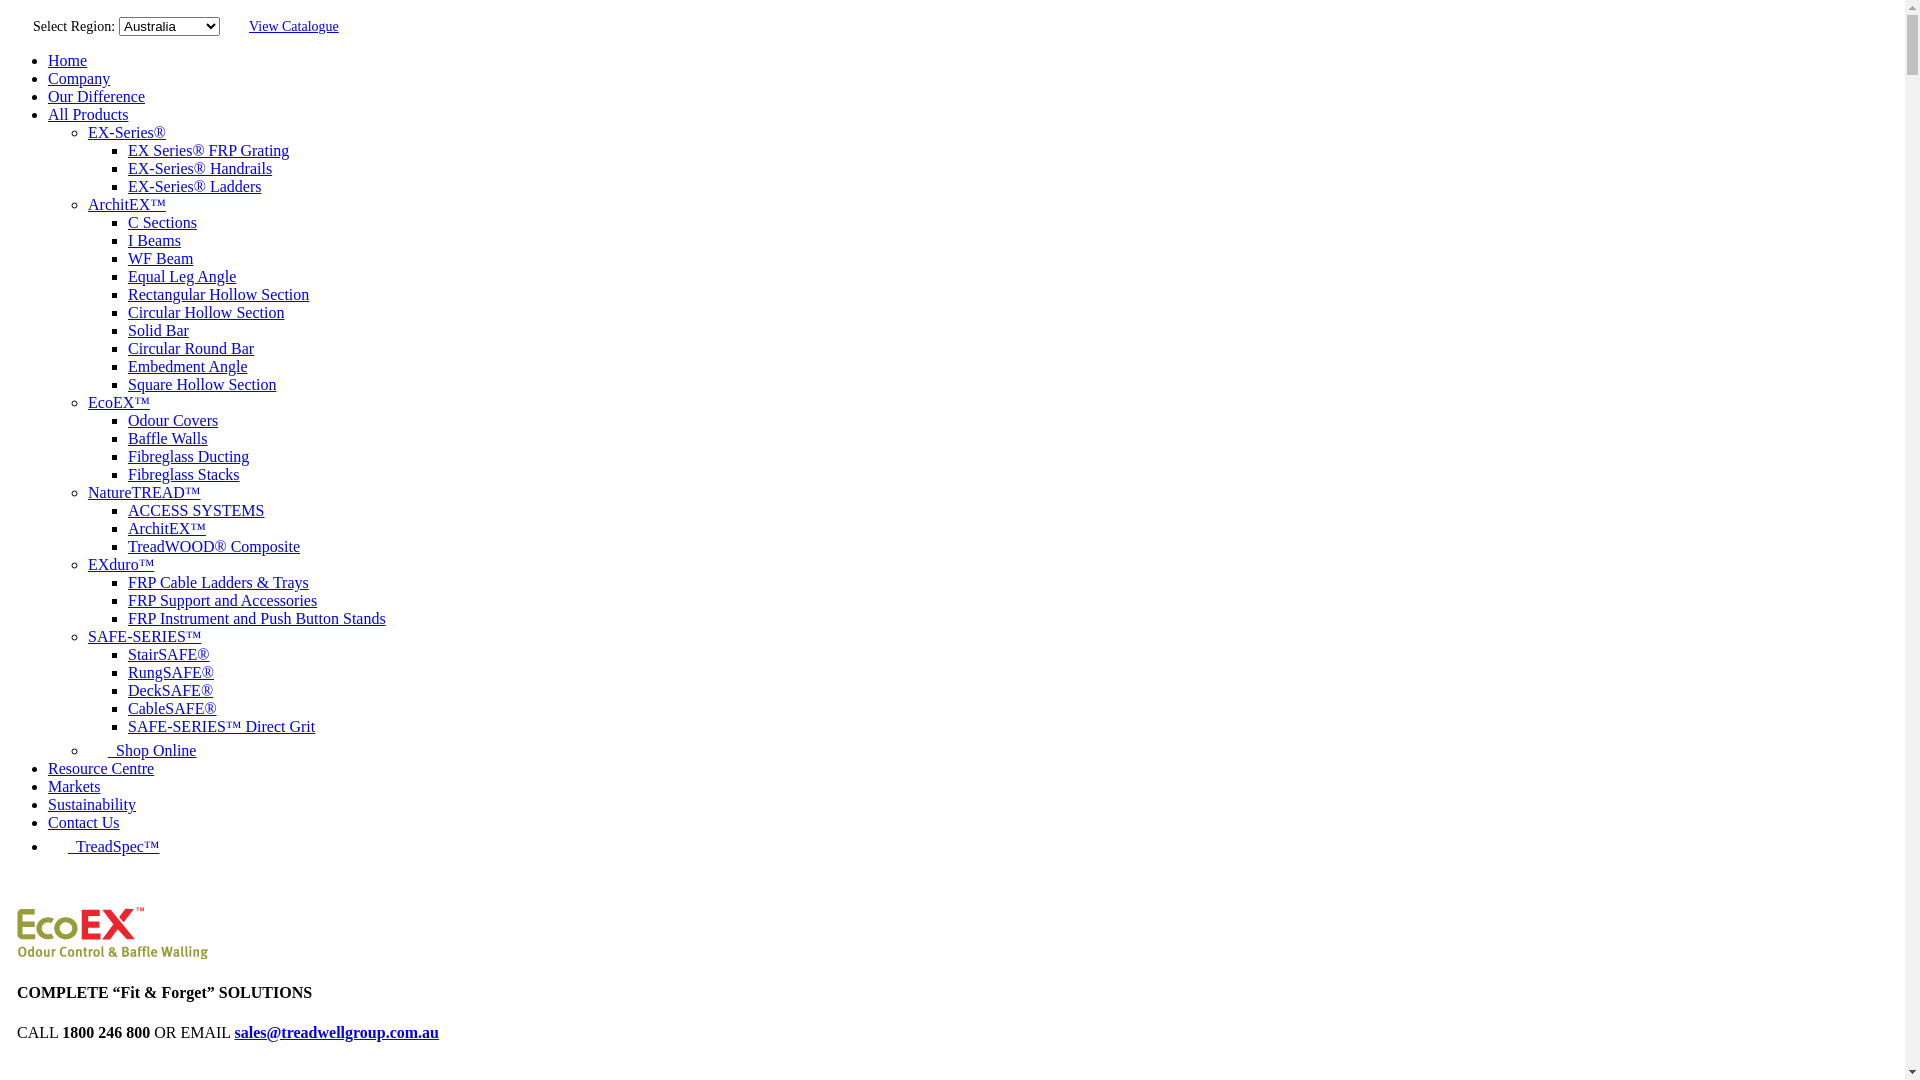  Describe the element at coordinates (142, 750) in the screenshot. I see `  Shop Online` at that location.